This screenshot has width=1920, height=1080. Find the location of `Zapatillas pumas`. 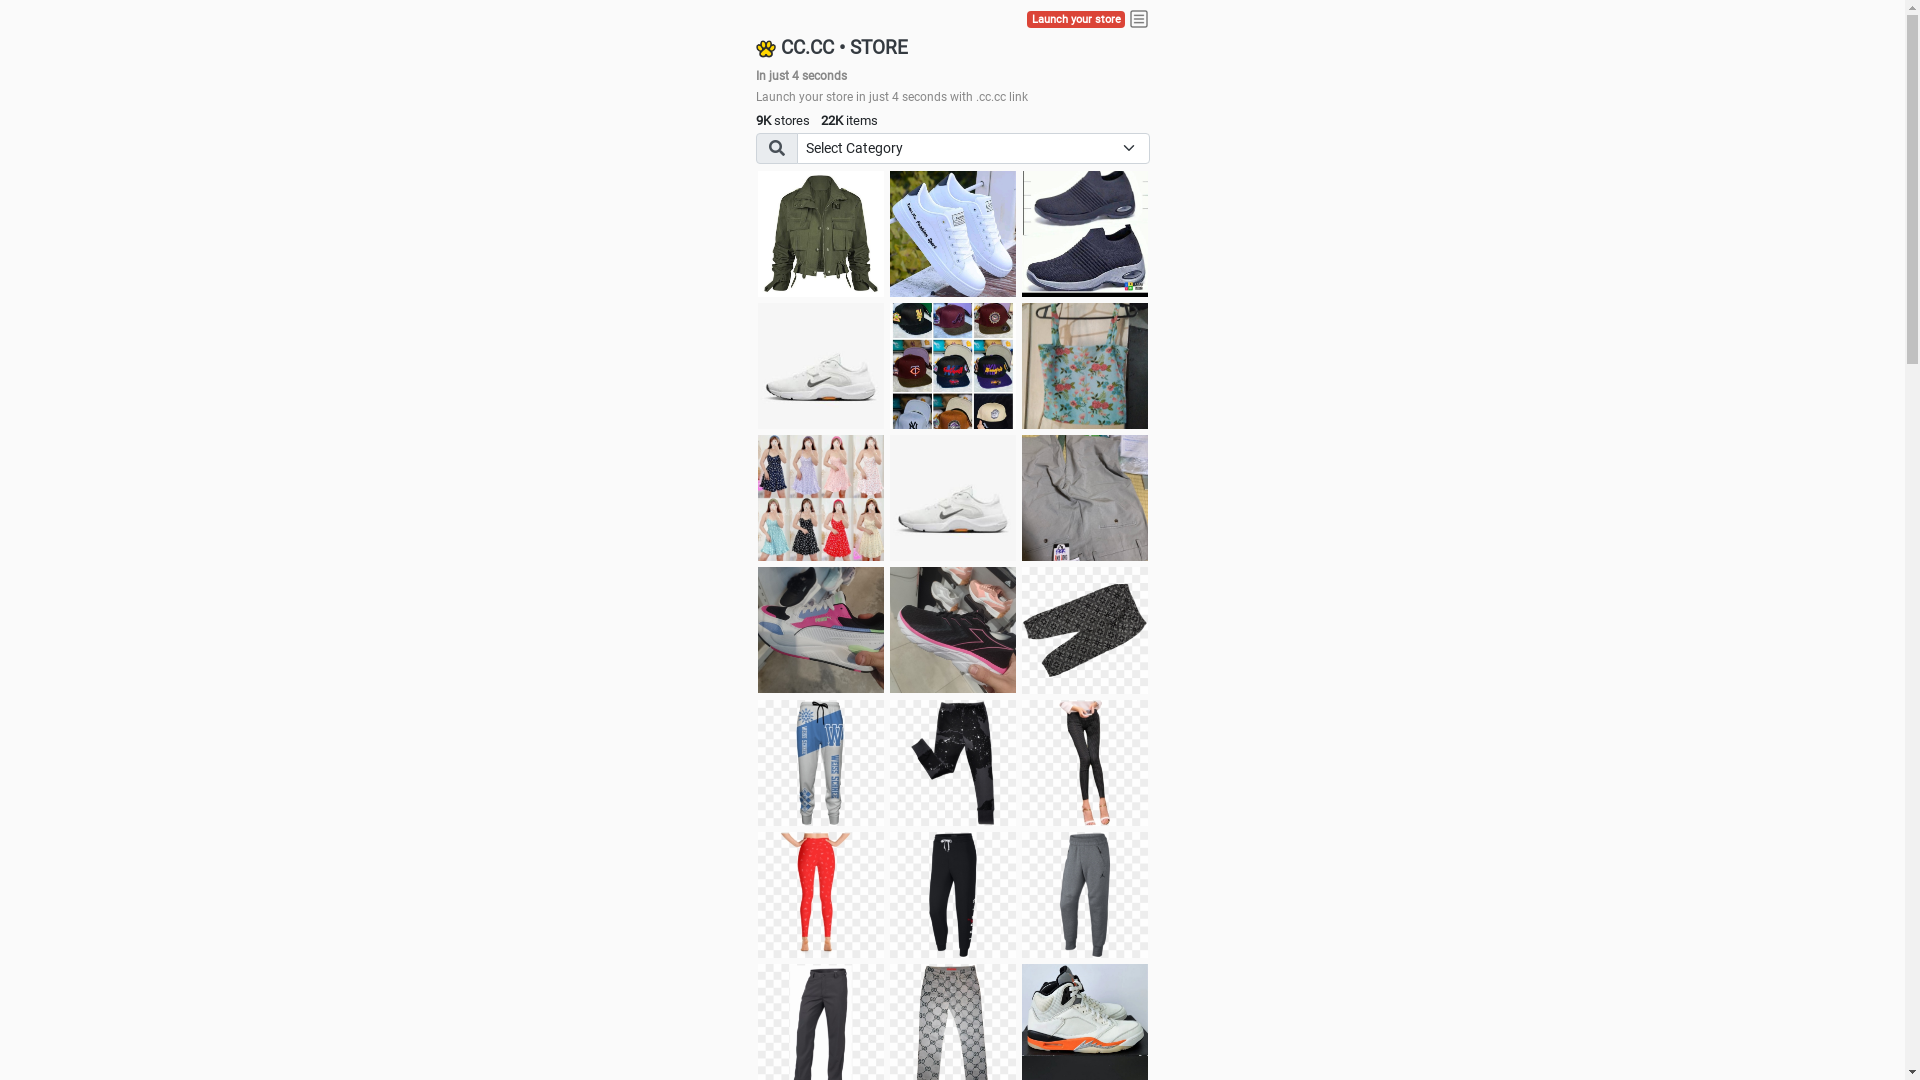

Zapatillas pumas is located at coordinates (821, 630).